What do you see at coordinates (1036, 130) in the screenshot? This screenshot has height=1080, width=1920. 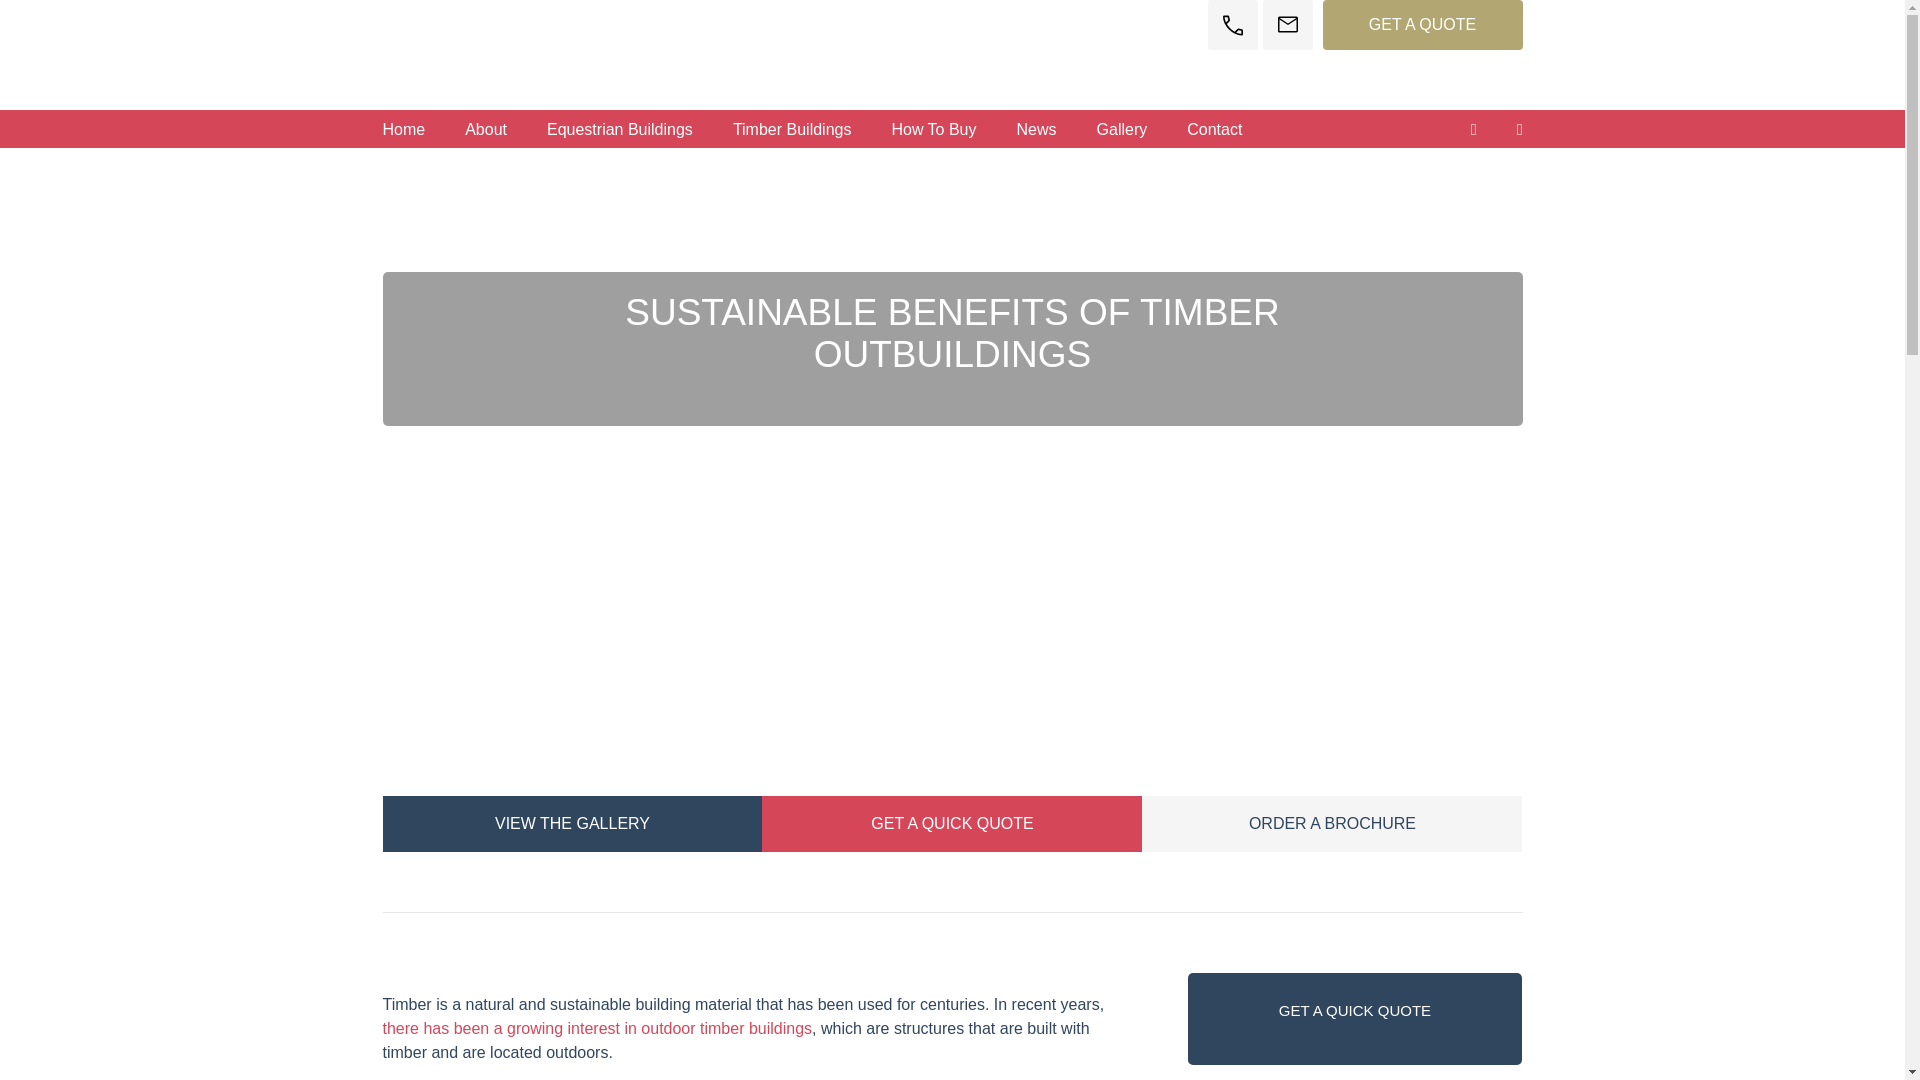 I see `News` at bounding box center [1036, 130].